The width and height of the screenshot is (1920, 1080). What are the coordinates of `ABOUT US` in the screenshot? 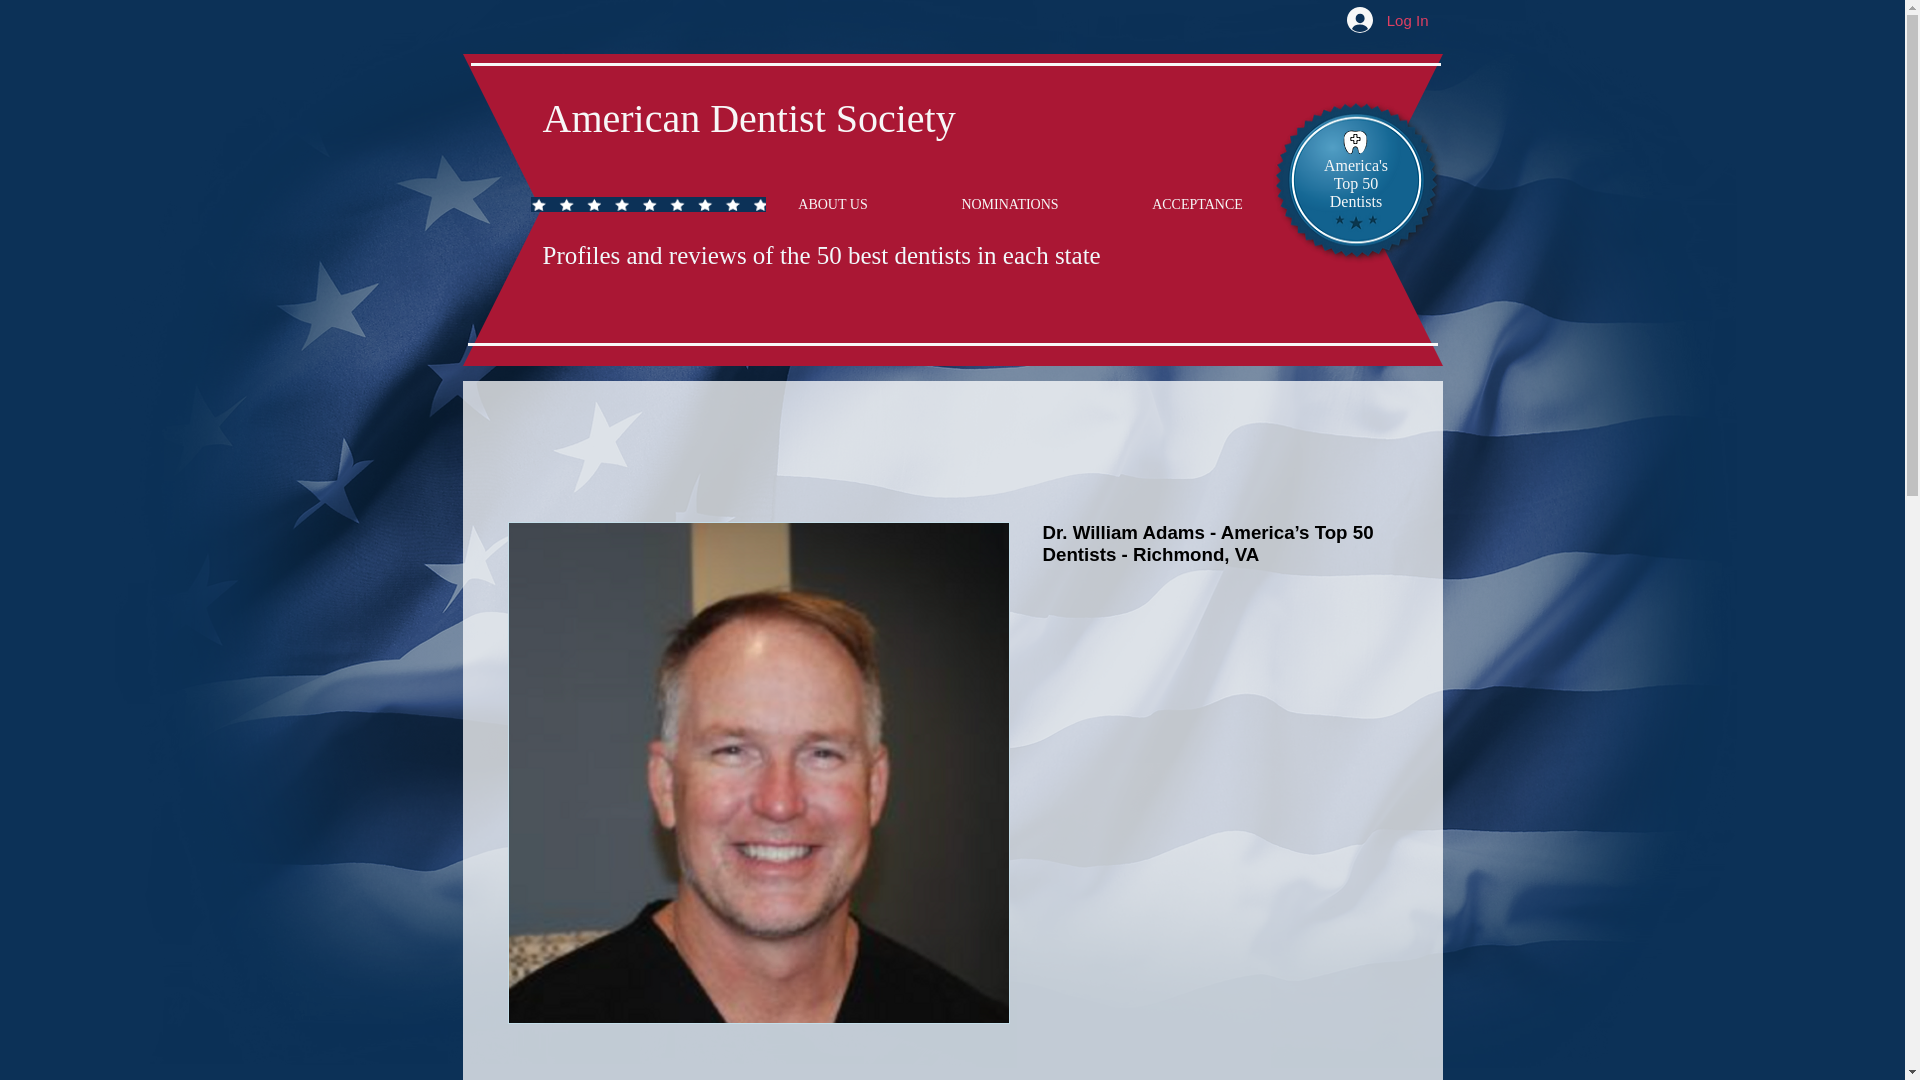 It's located at (834, 204).